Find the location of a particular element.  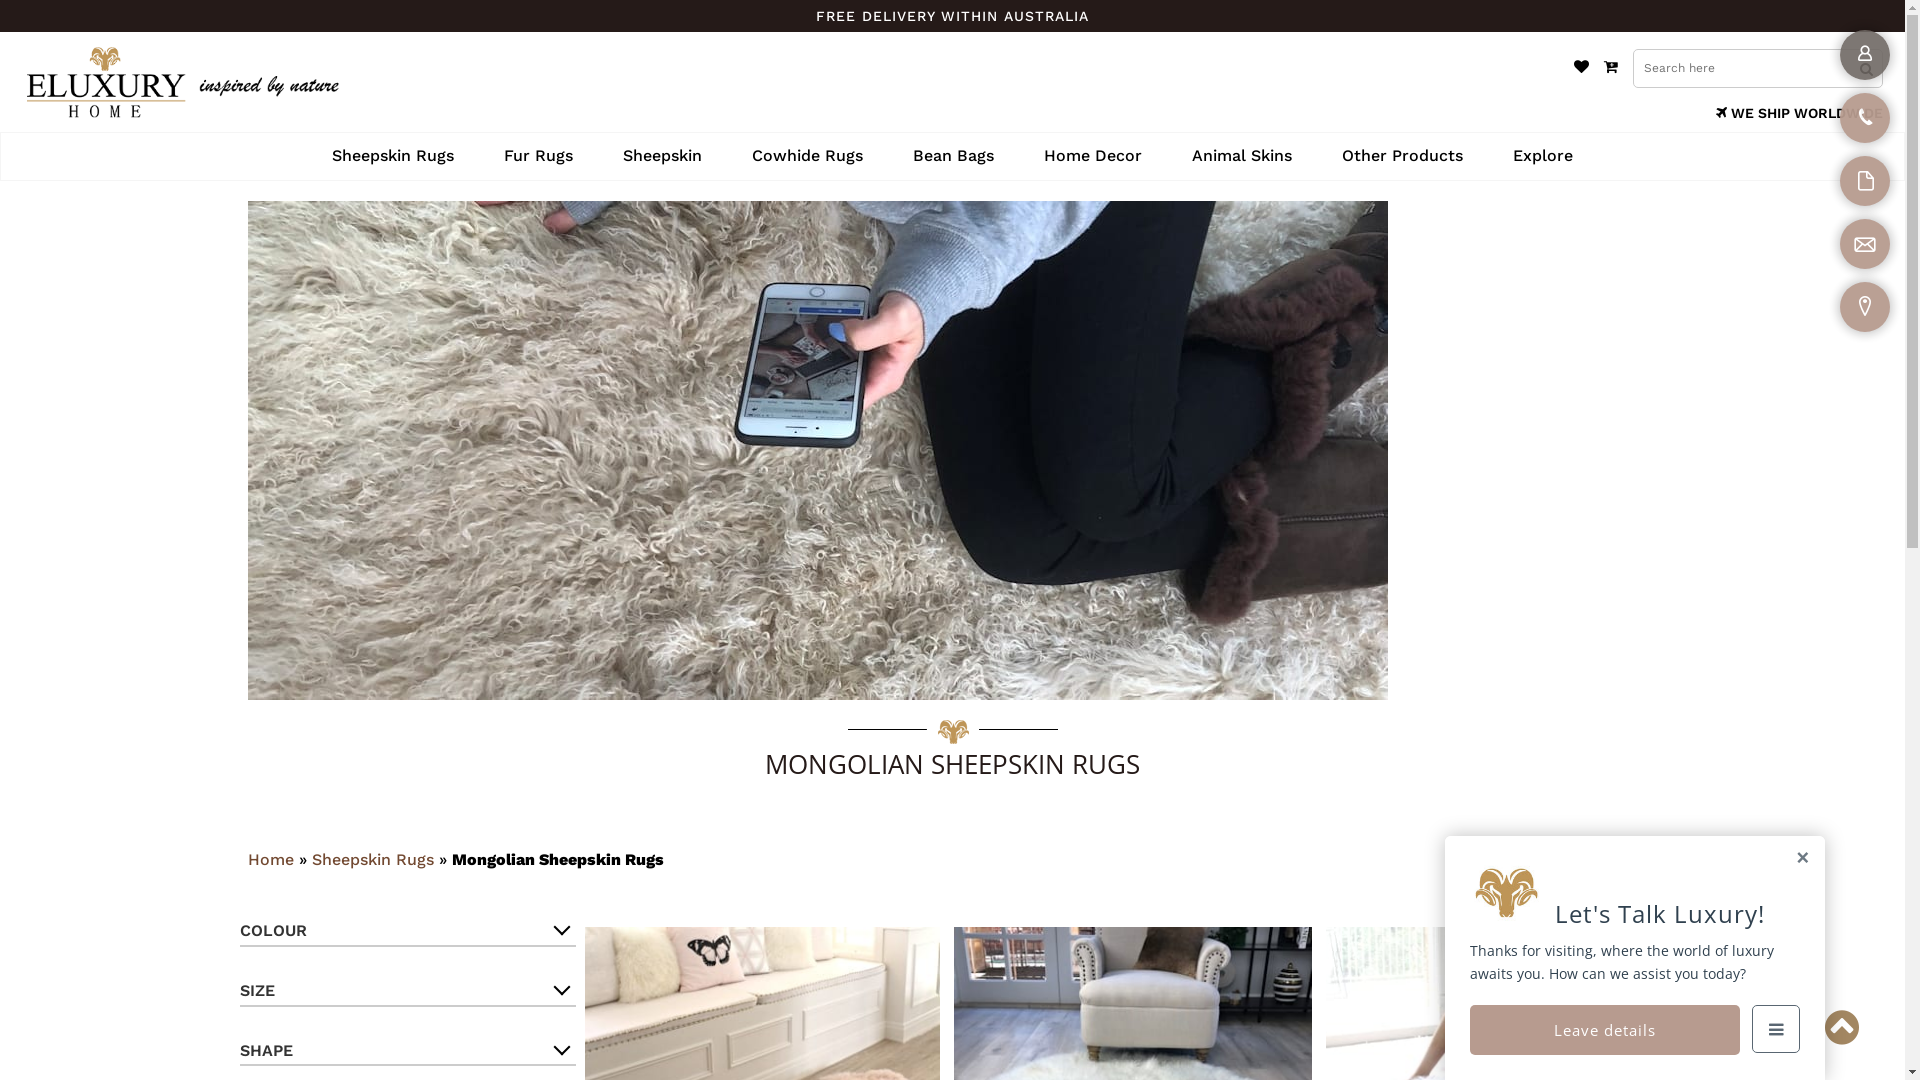

Explore is located at coordinates (1543, 156).